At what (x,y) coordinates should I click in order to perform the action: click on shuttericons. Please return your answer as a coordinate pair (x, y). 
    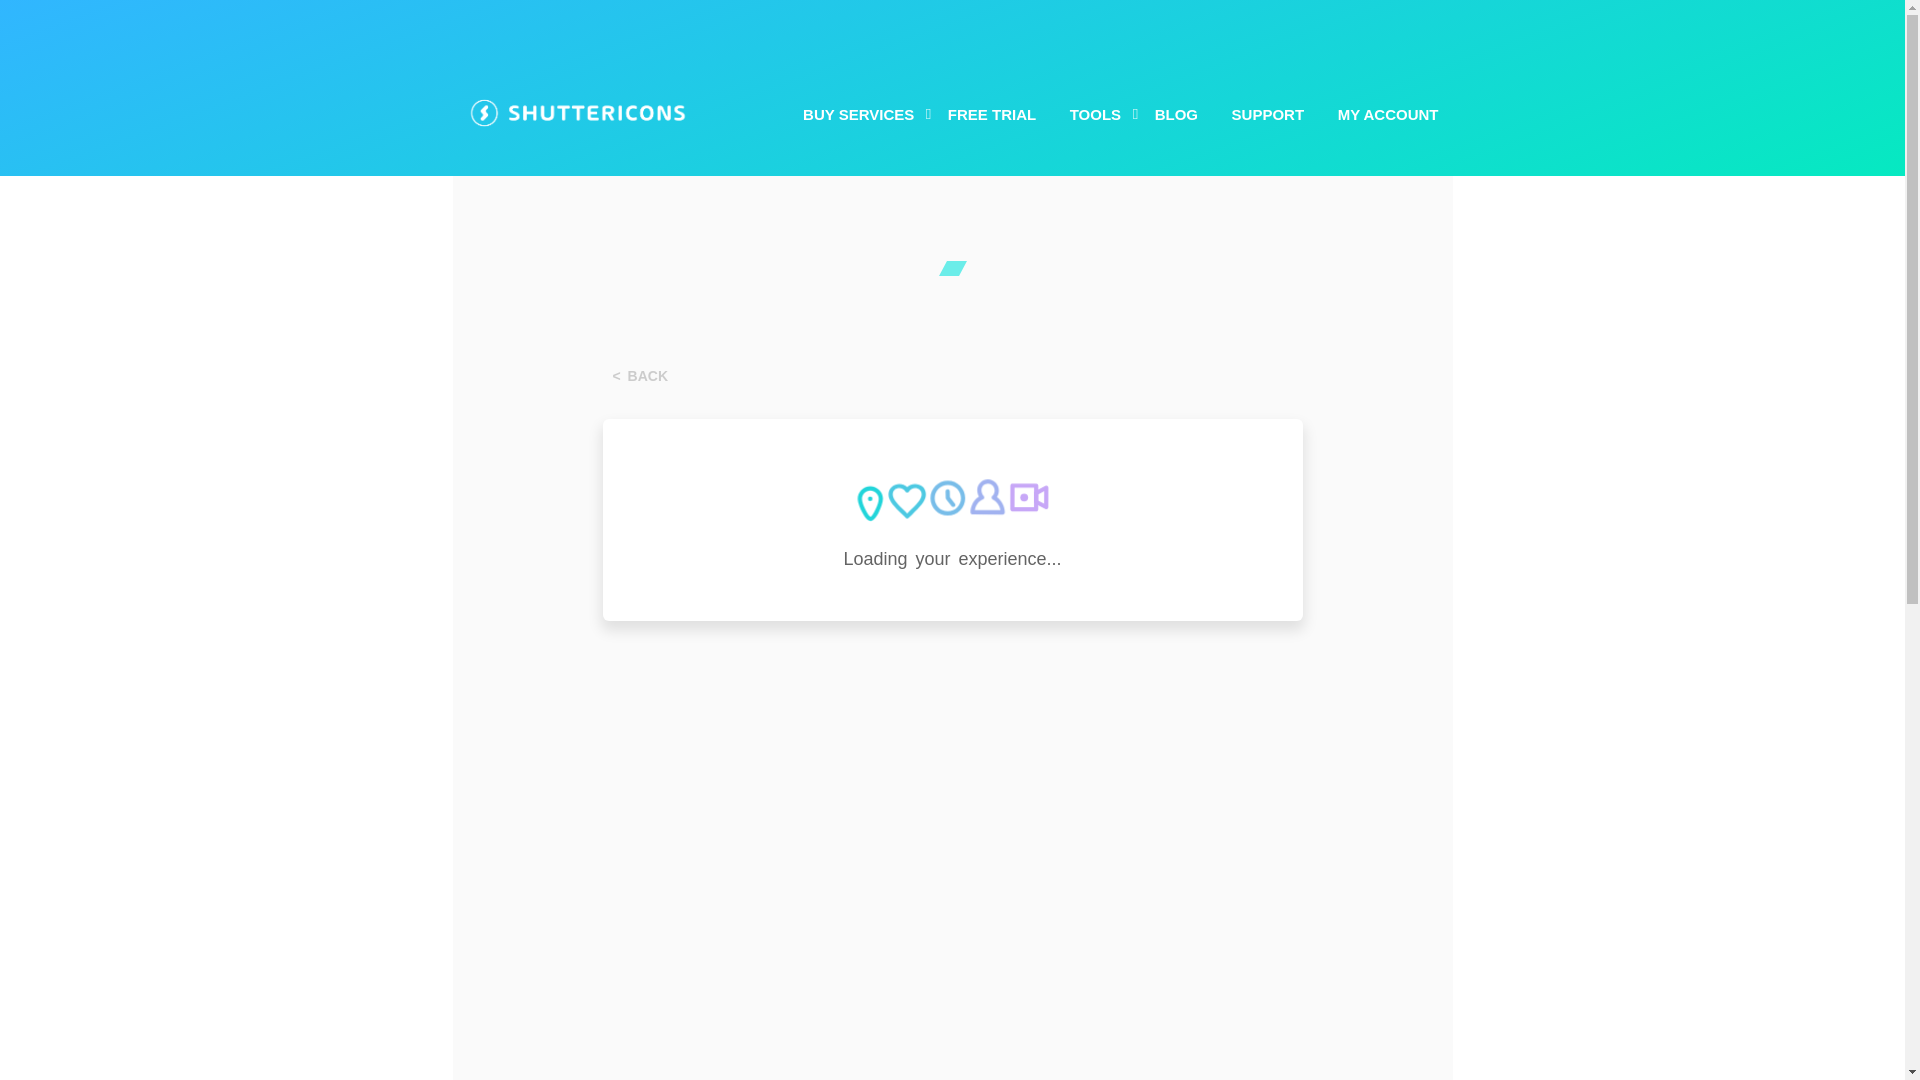
    Looking at the image, I should click on (576, 112).